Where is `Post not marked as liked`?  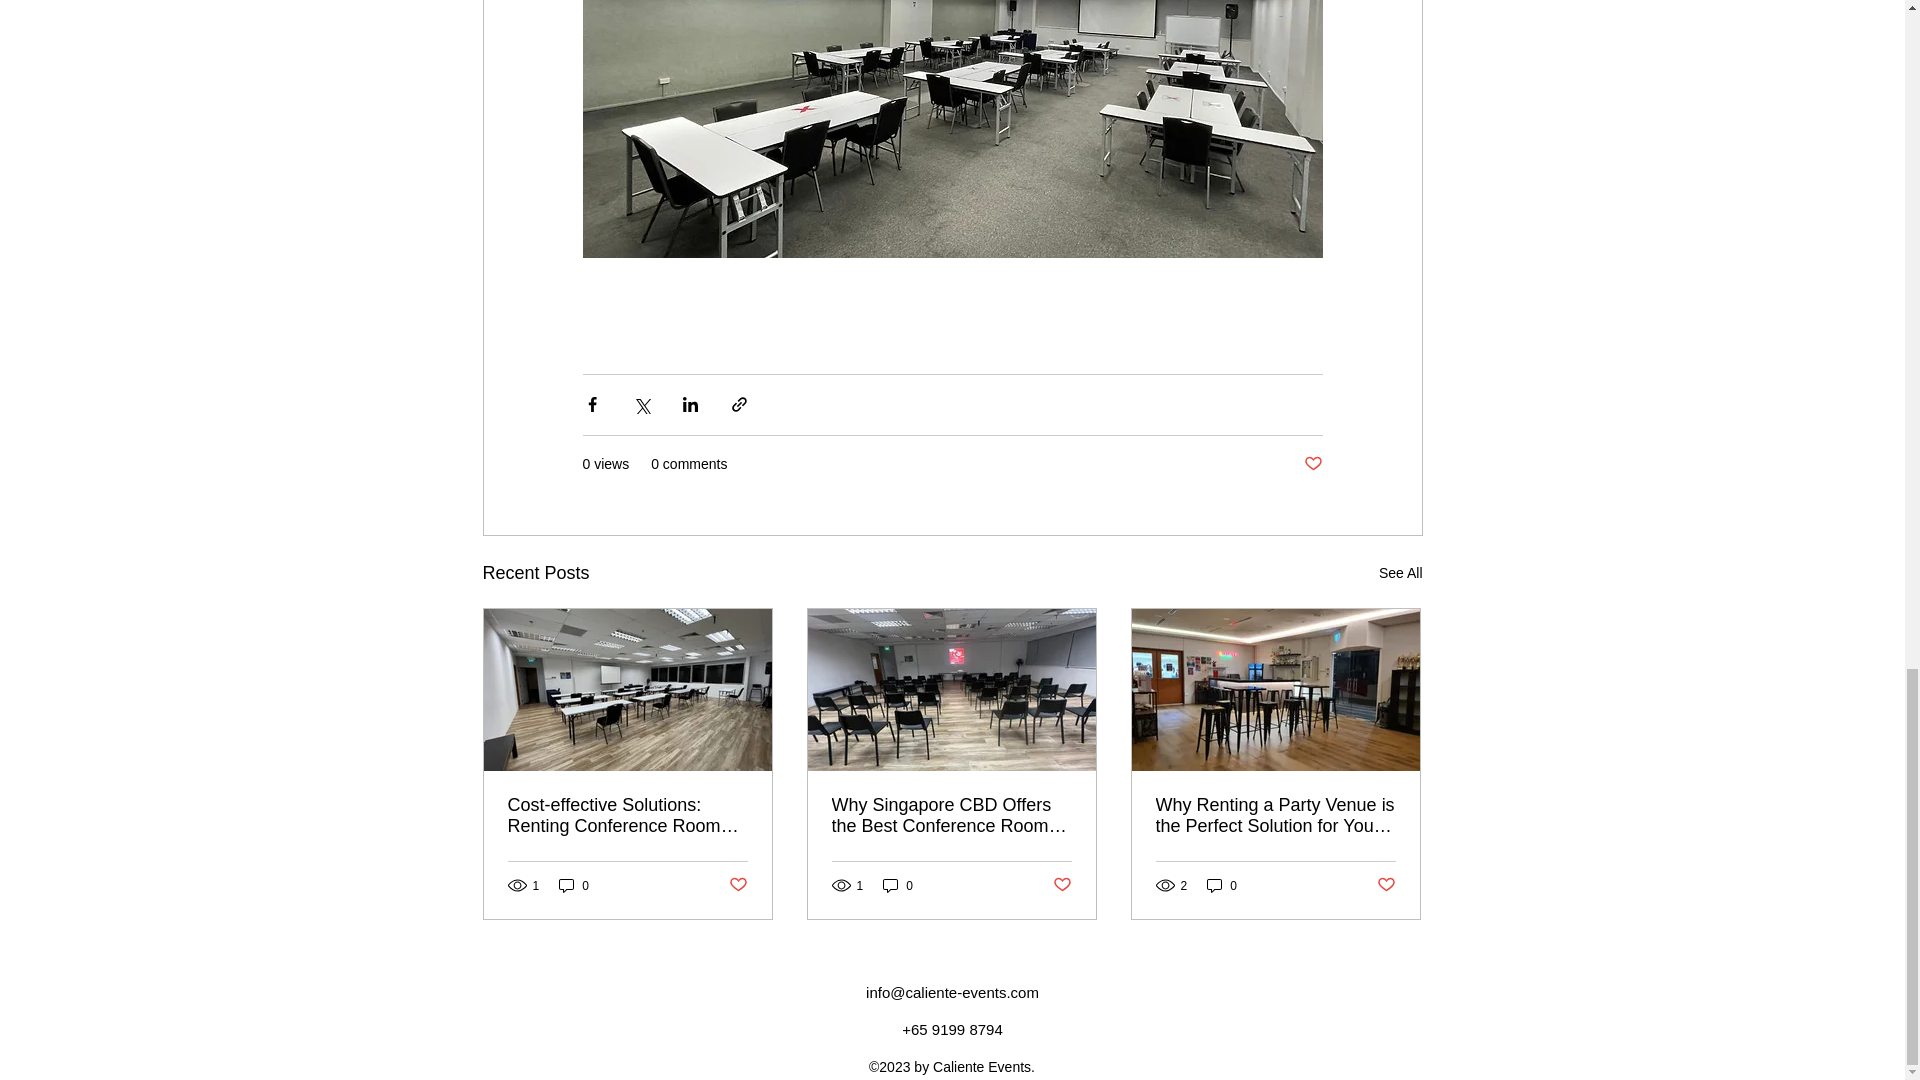
Post not marked as liked is located at coordinates (1312, 464).